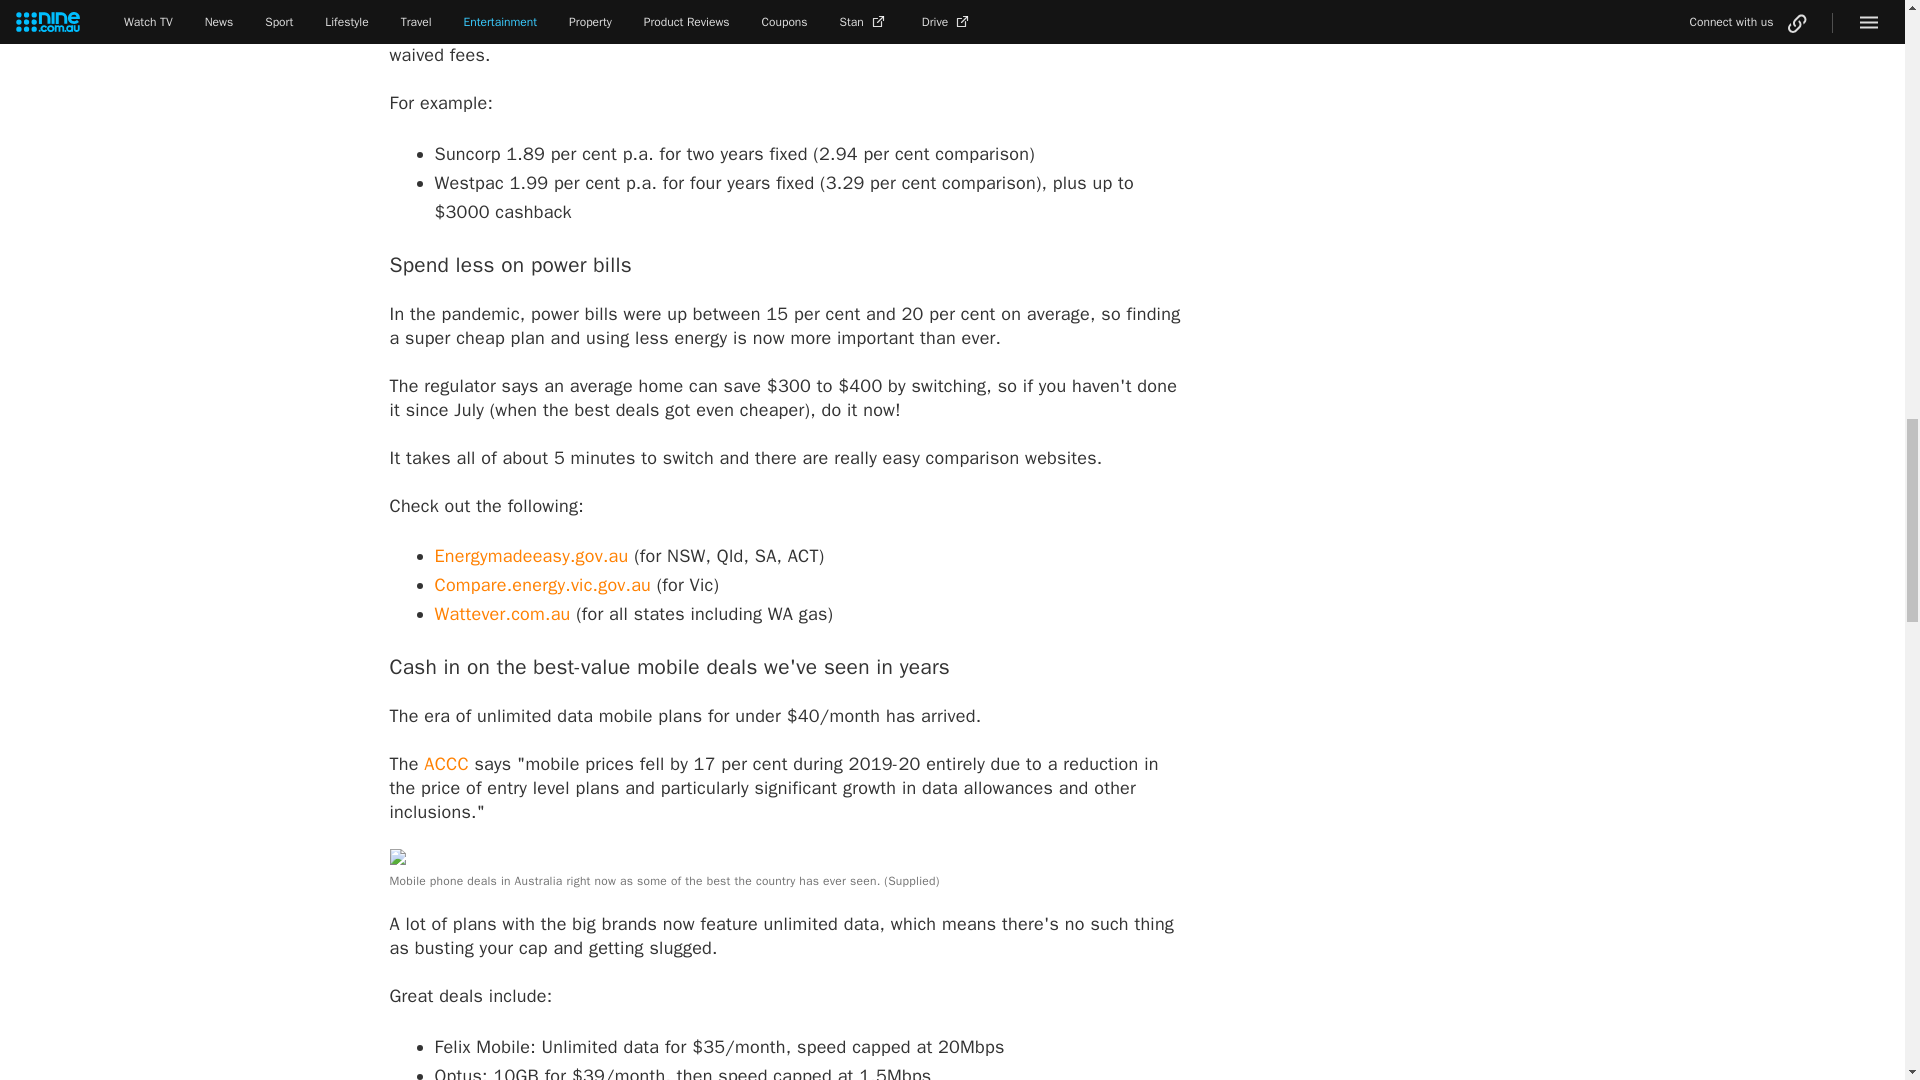  What do you see at coordinates (502, 614) in the screenshot?
I see `Wattever.com.au` at bounding box center [502, 614].